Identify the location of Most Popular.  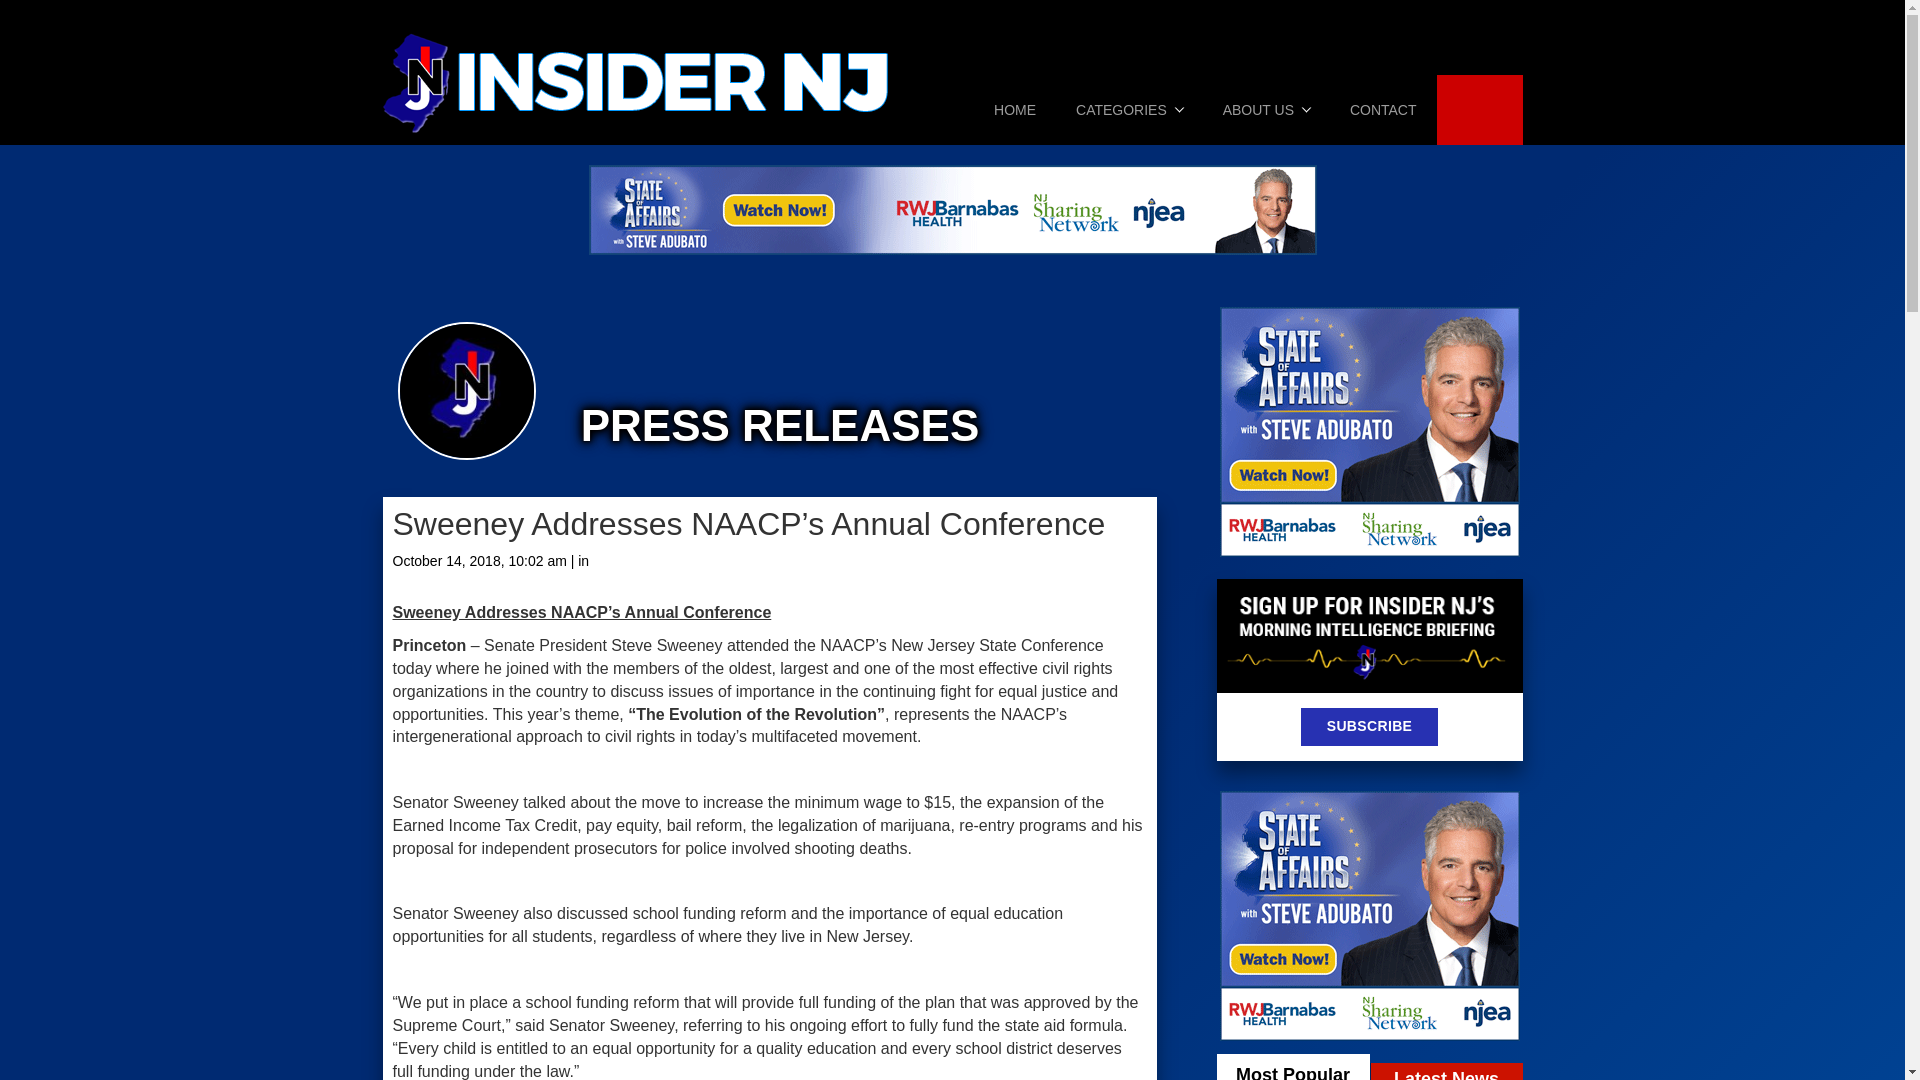
(1292, 1067).